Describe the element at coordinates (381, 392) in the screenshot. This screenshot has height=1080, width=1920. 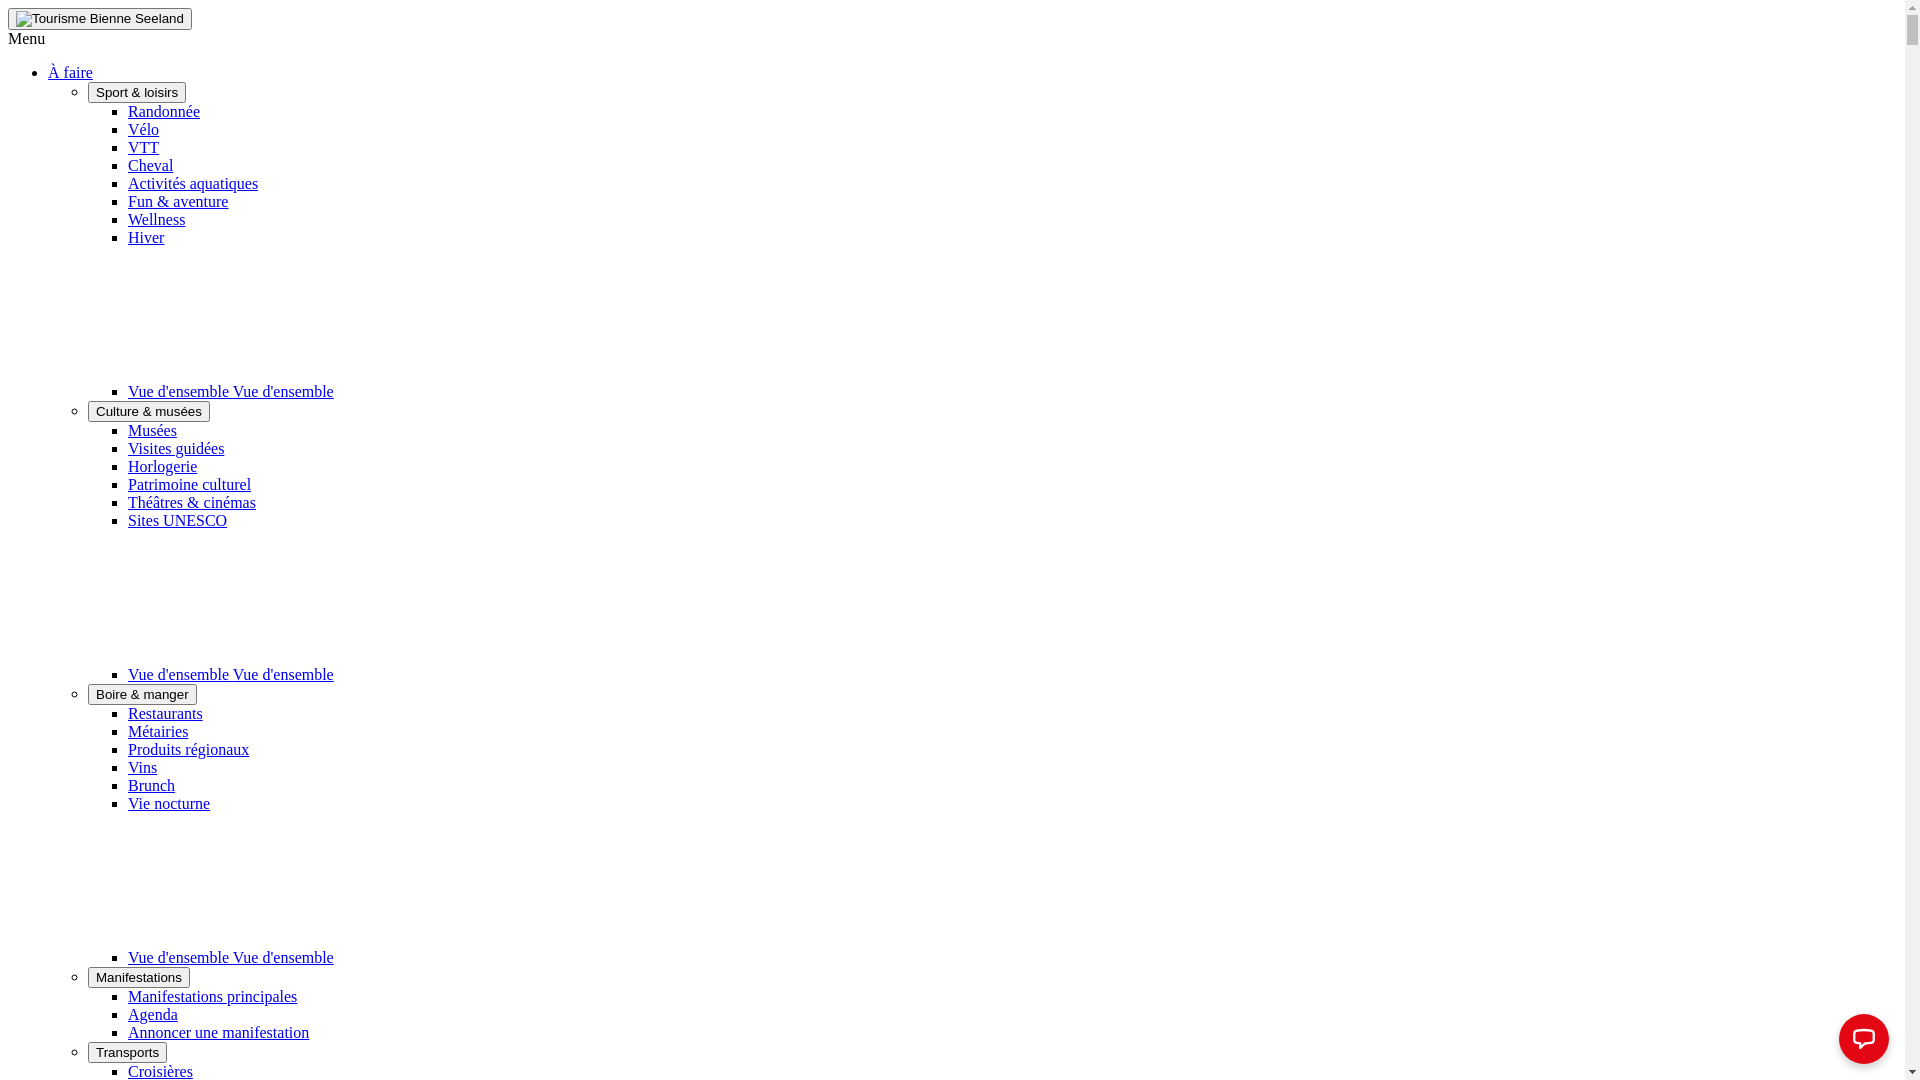
I see `Vue d'ensemble Vue d'ensemble` at that location.